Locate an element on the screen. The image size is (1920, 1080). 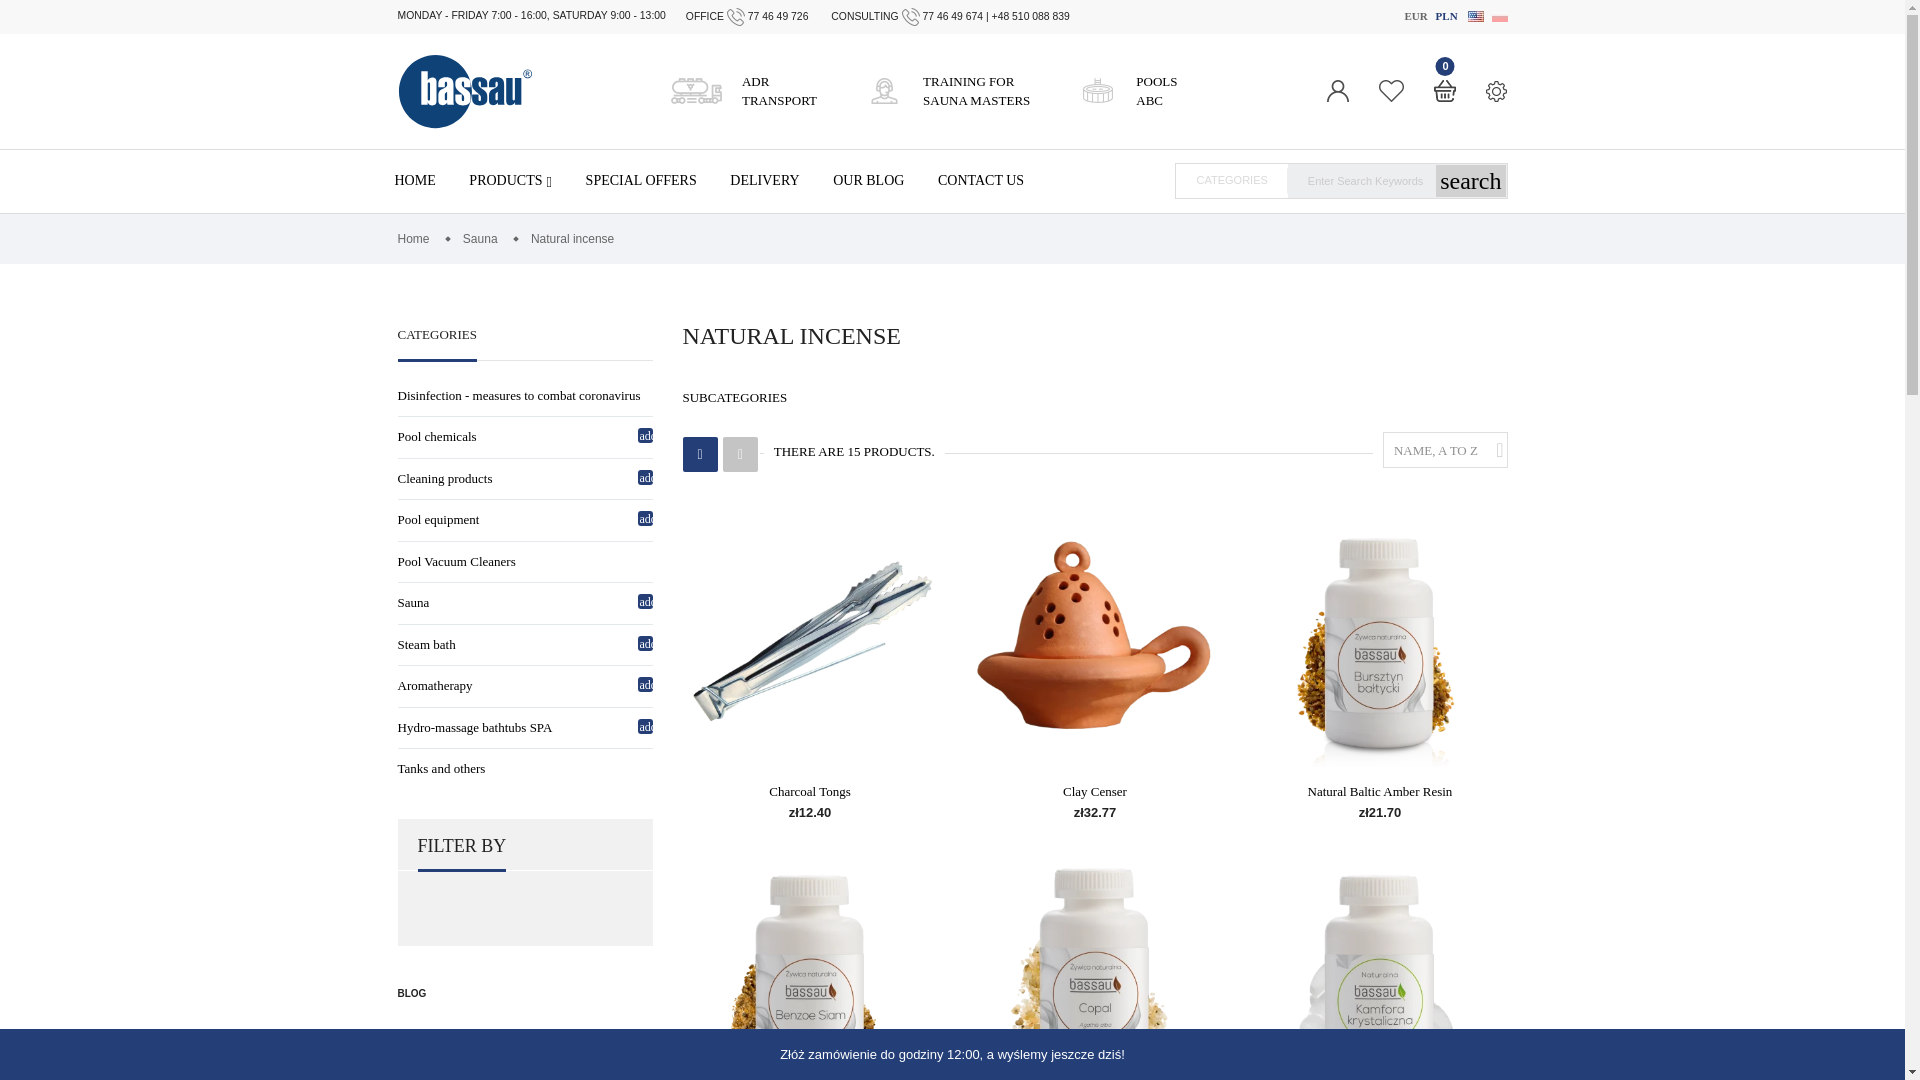
Special Offers is located at coordinates (1146, 92).